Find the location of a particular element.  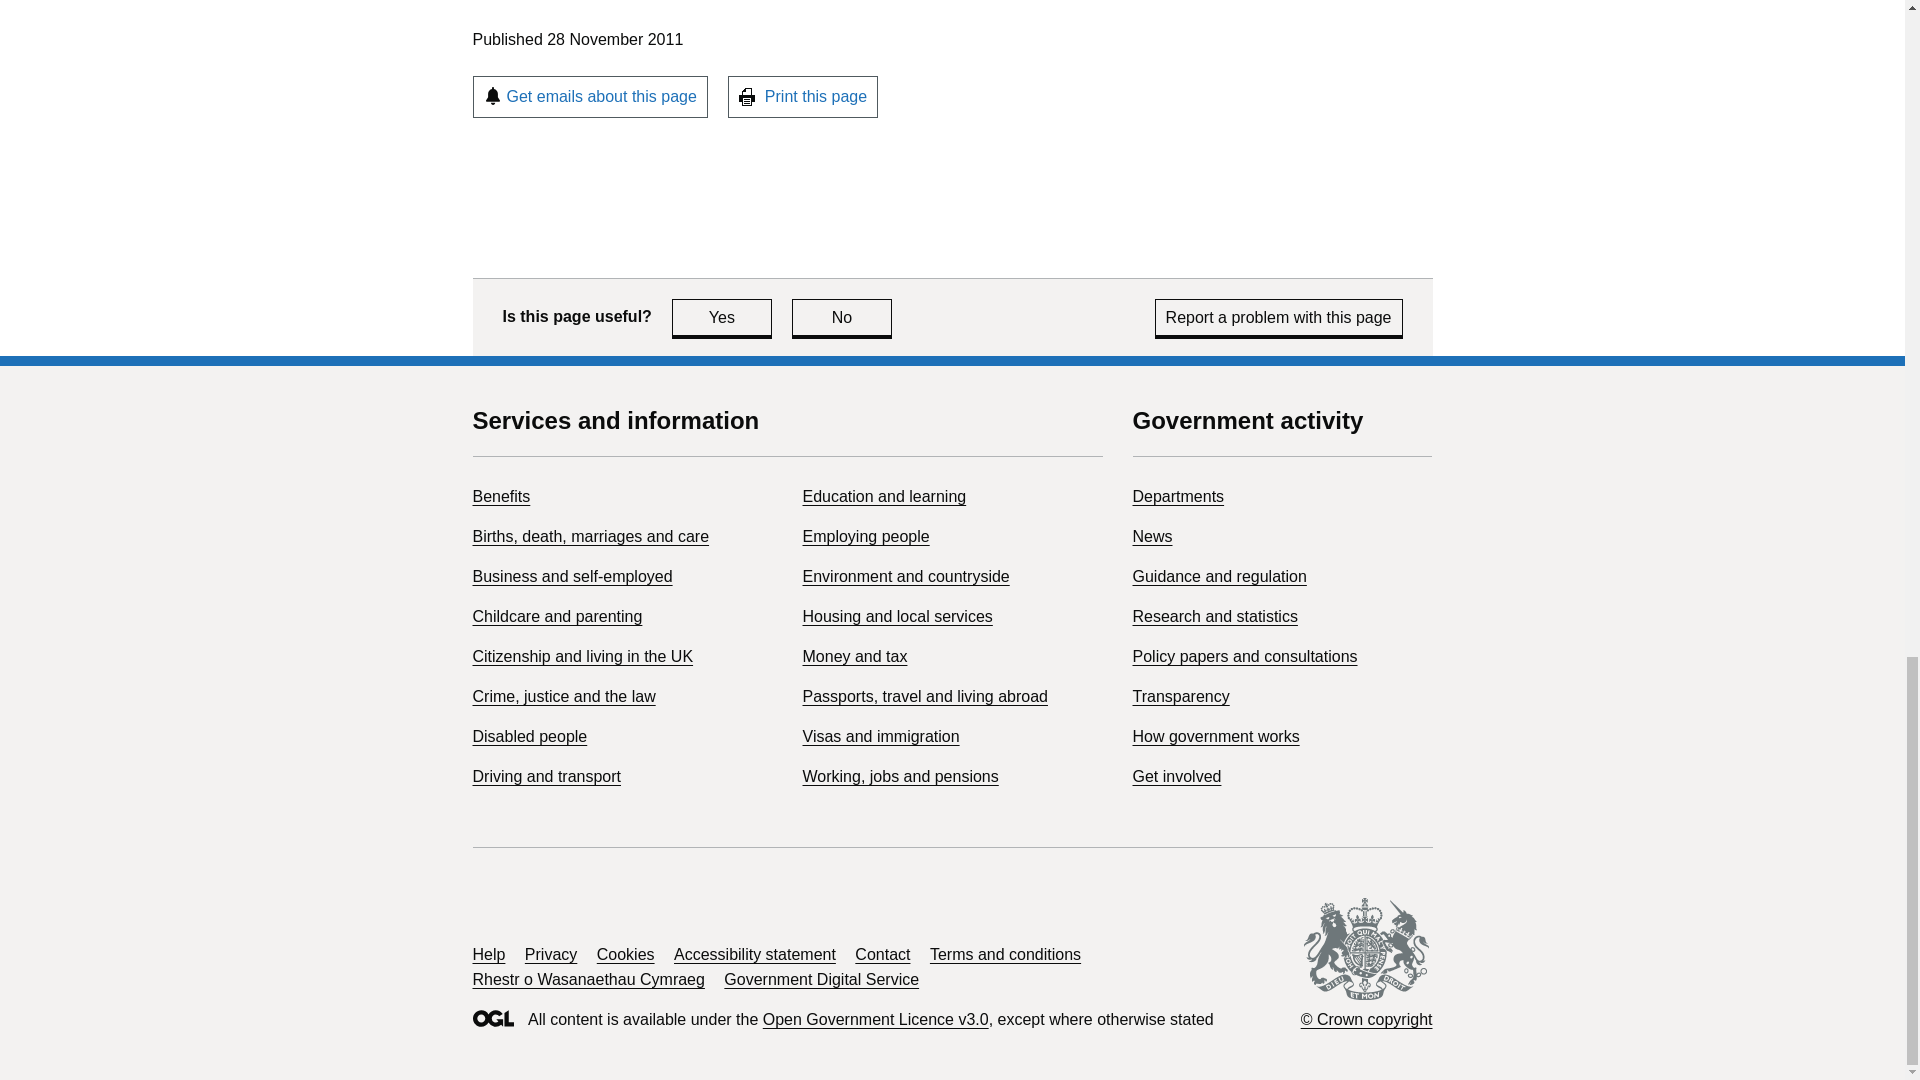

Get emails about this page is located at coordinates (589, 96).